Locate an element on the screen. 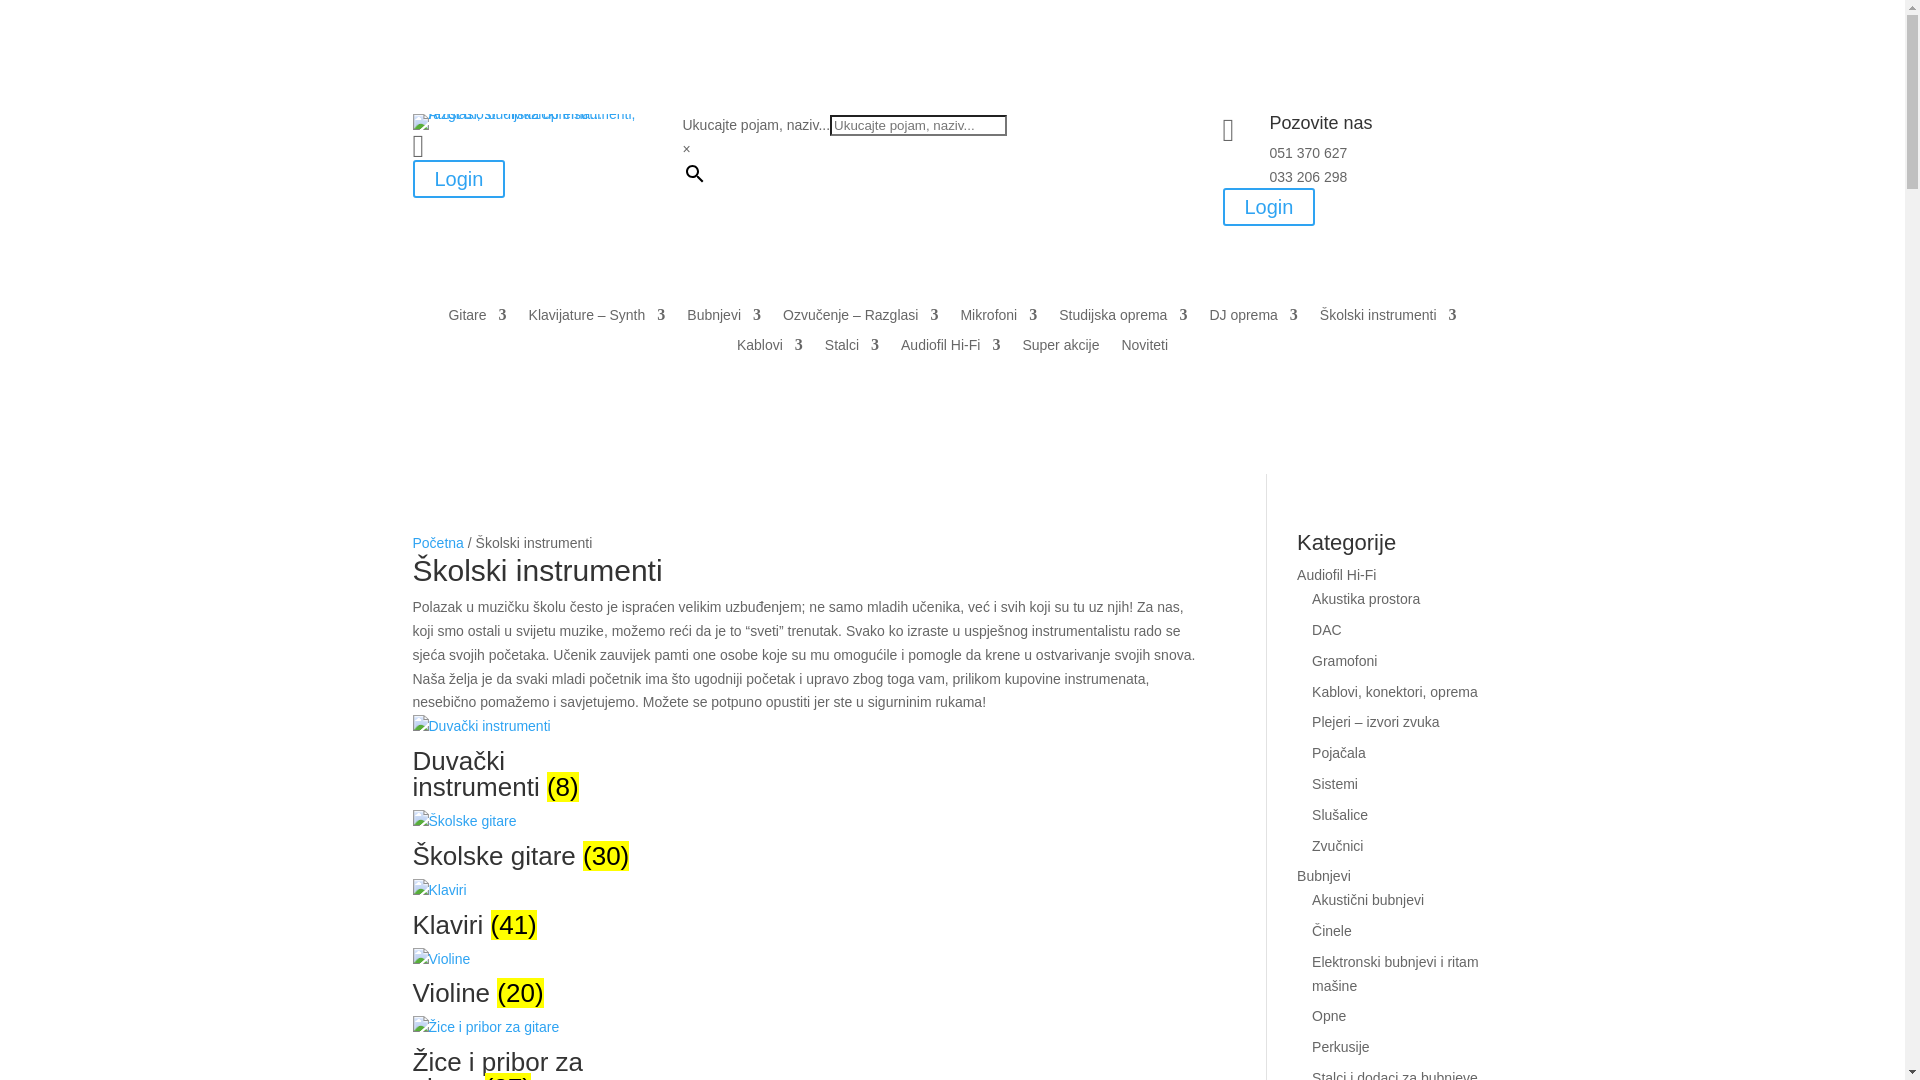  Audiofil Hi-Fi is located at coordinates (950, 349).